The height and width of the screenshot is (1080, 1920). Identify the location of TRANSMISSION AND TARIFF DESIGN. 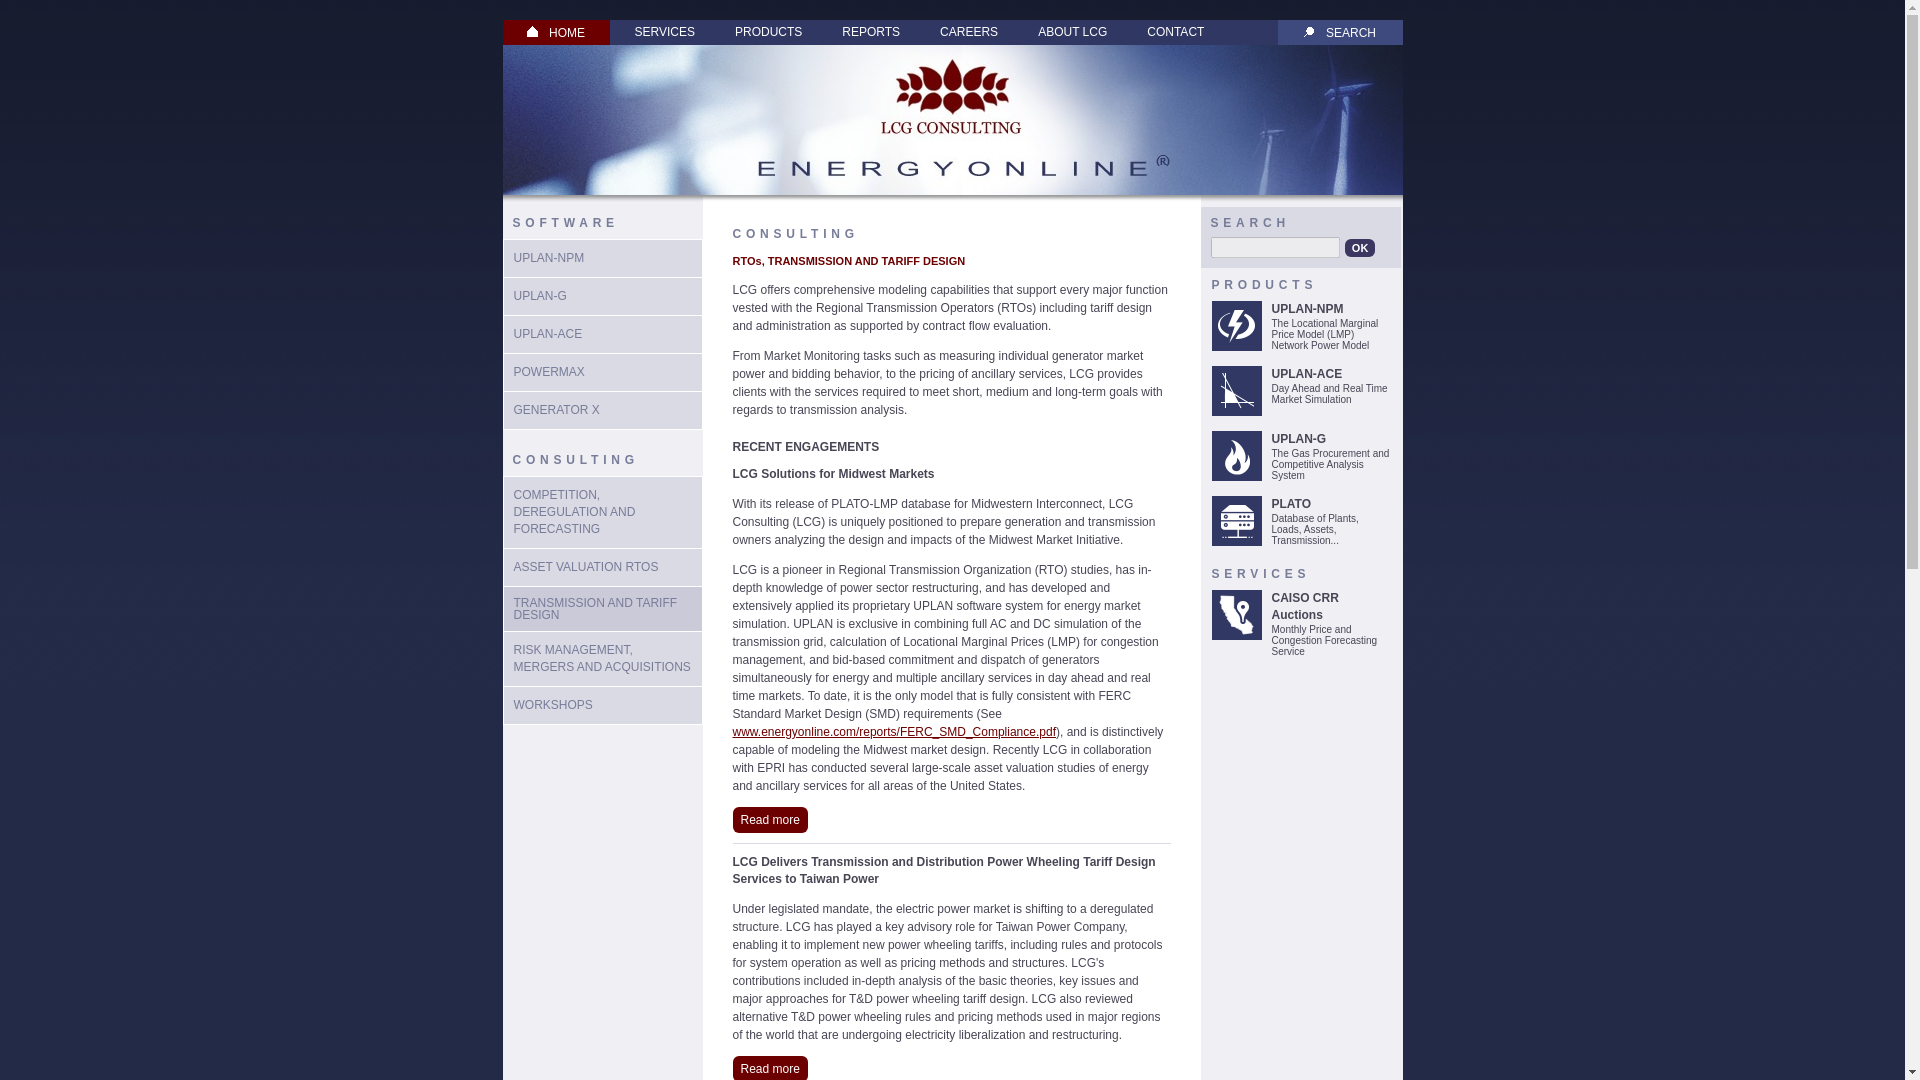
(596, 609).